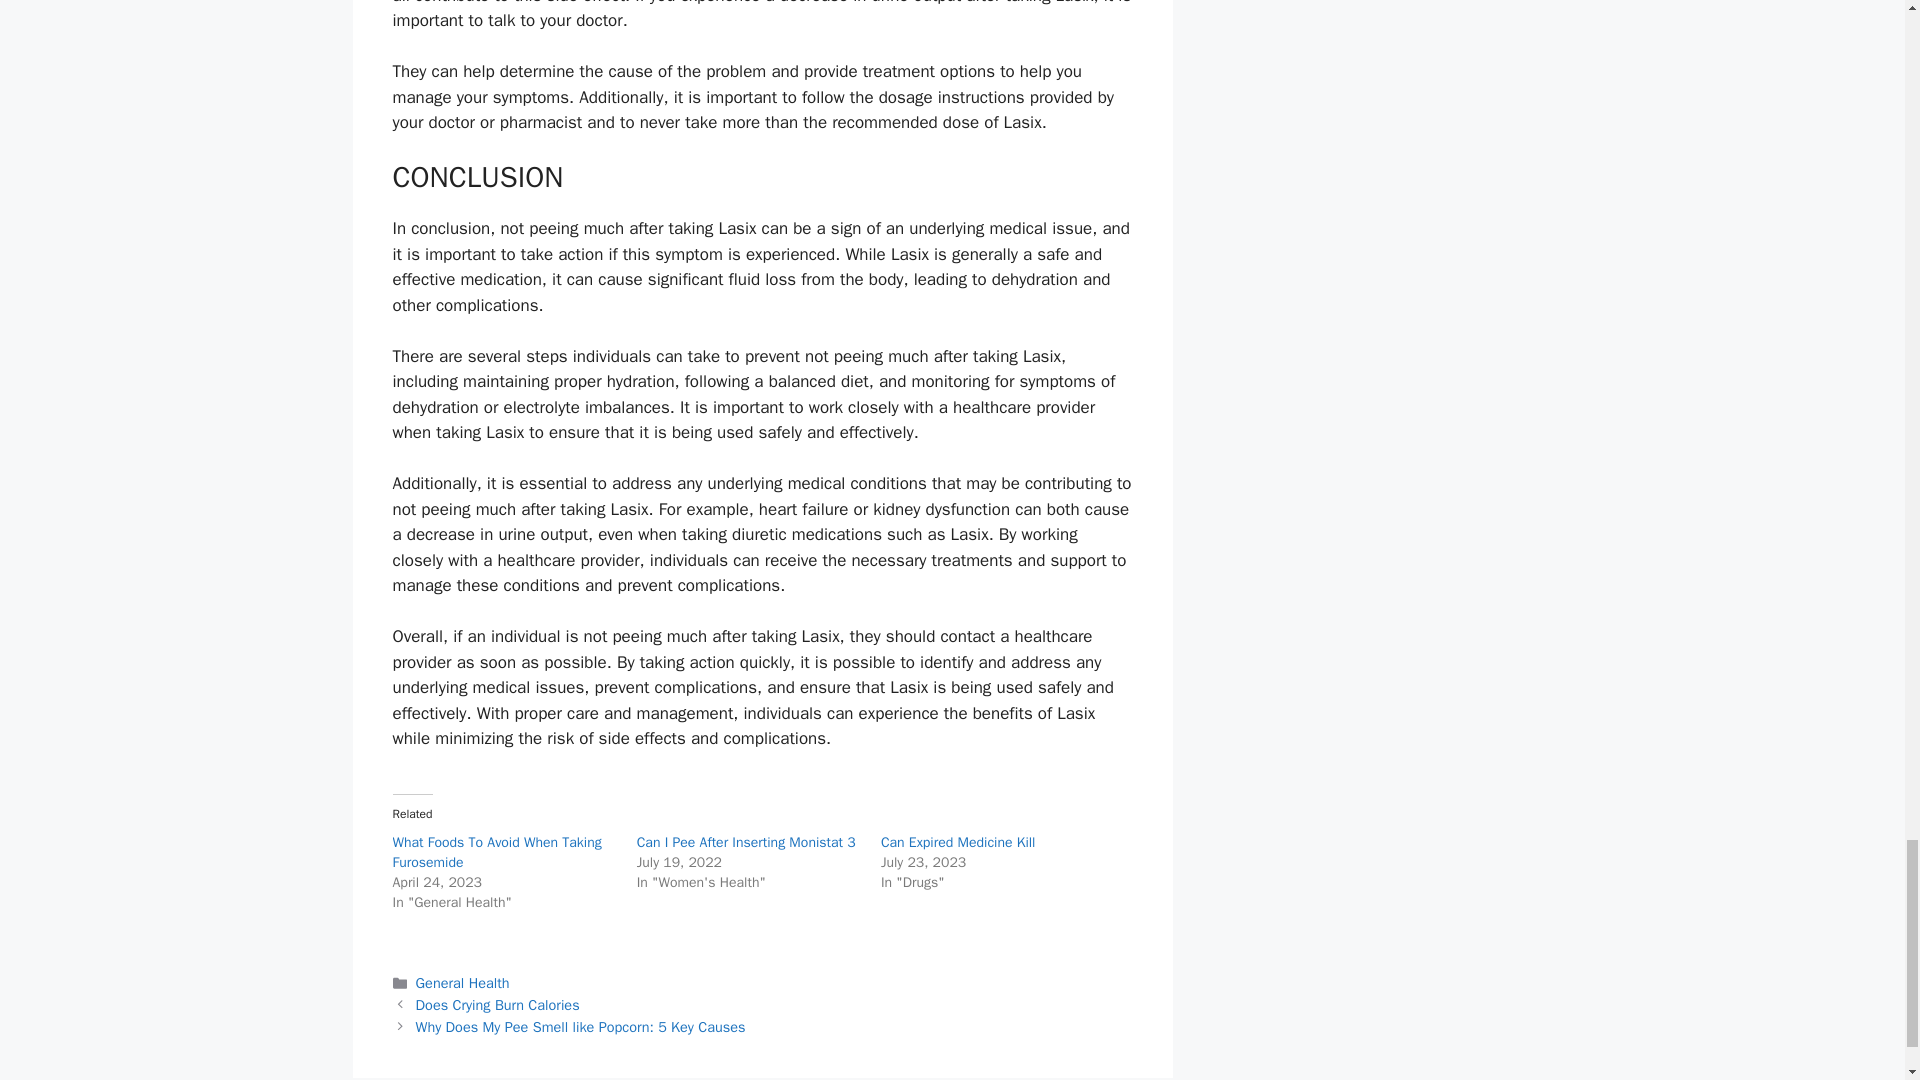 The image size is (1920, 1080). Describe the element at coordinates (463, 983) in the screenshot. I see `General Health` at that location.